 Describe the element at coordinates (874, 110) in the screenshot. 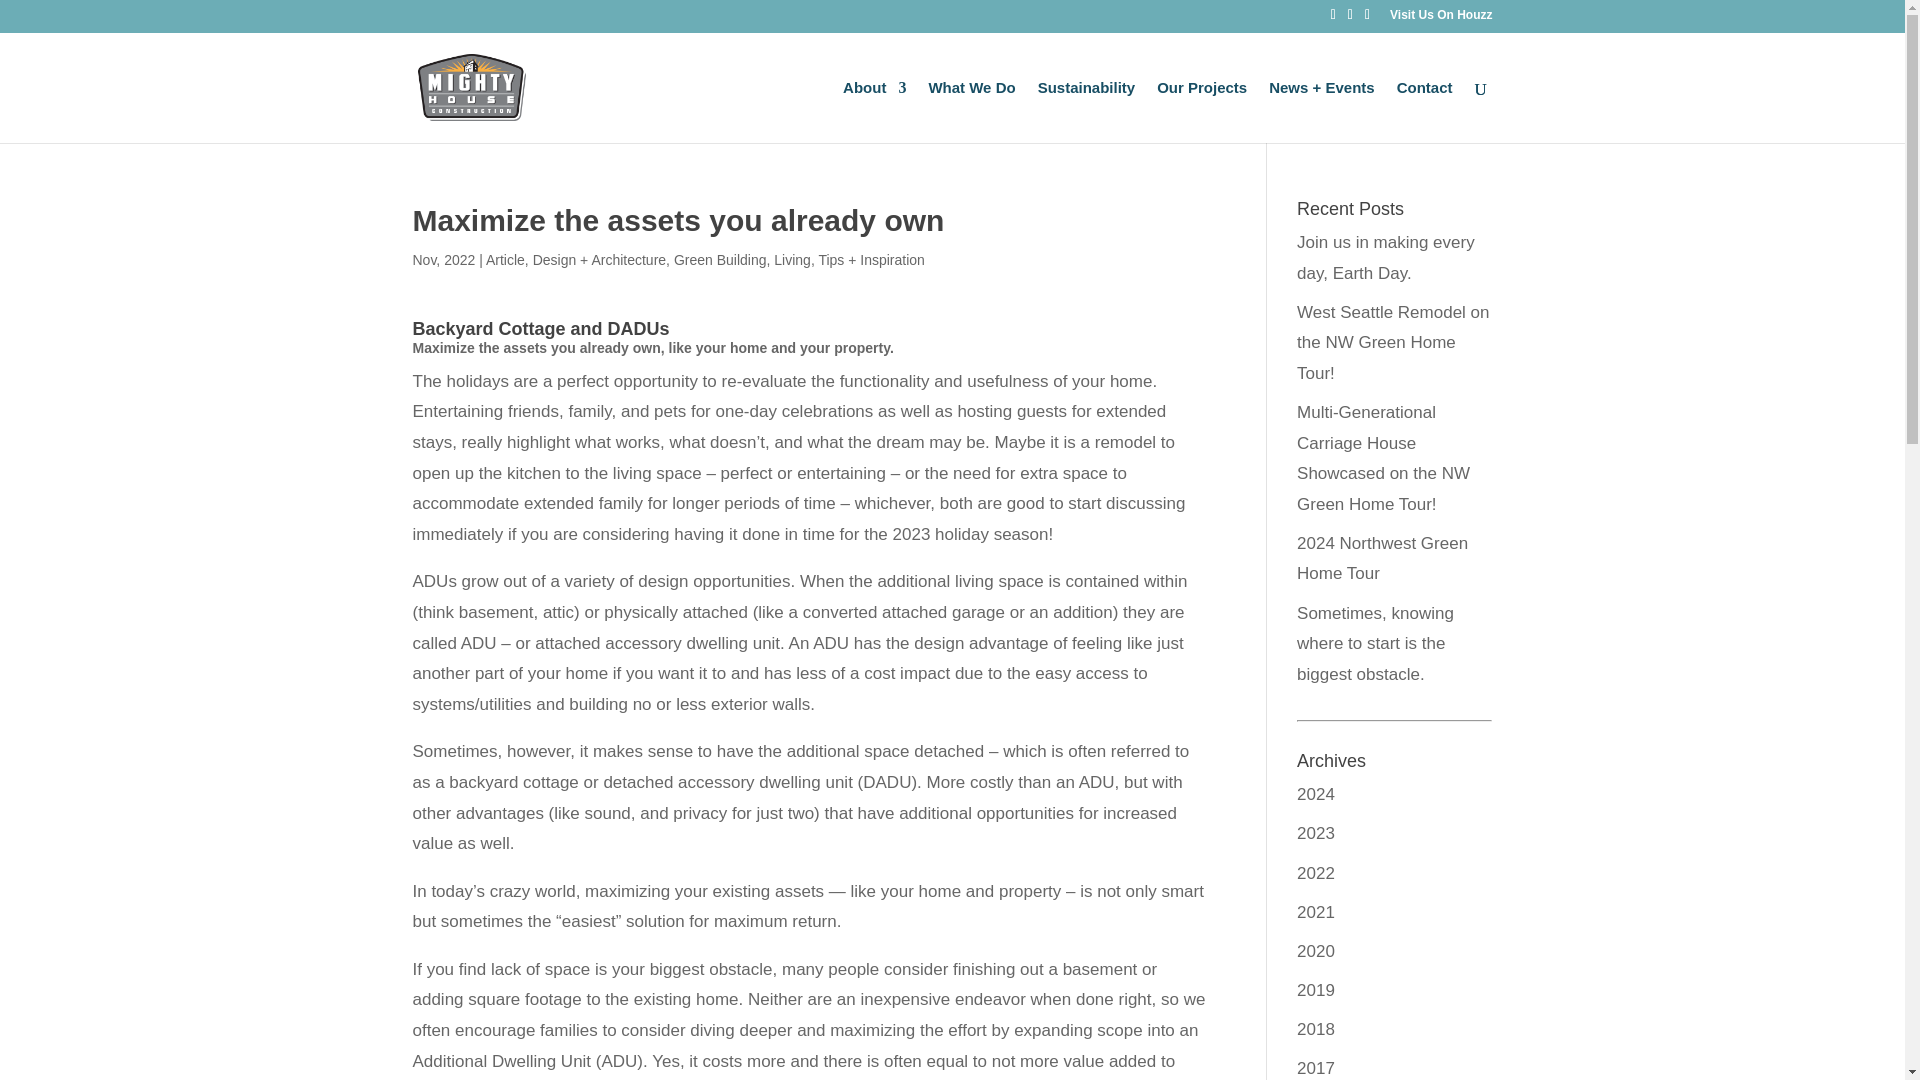

I see `About` at that location.